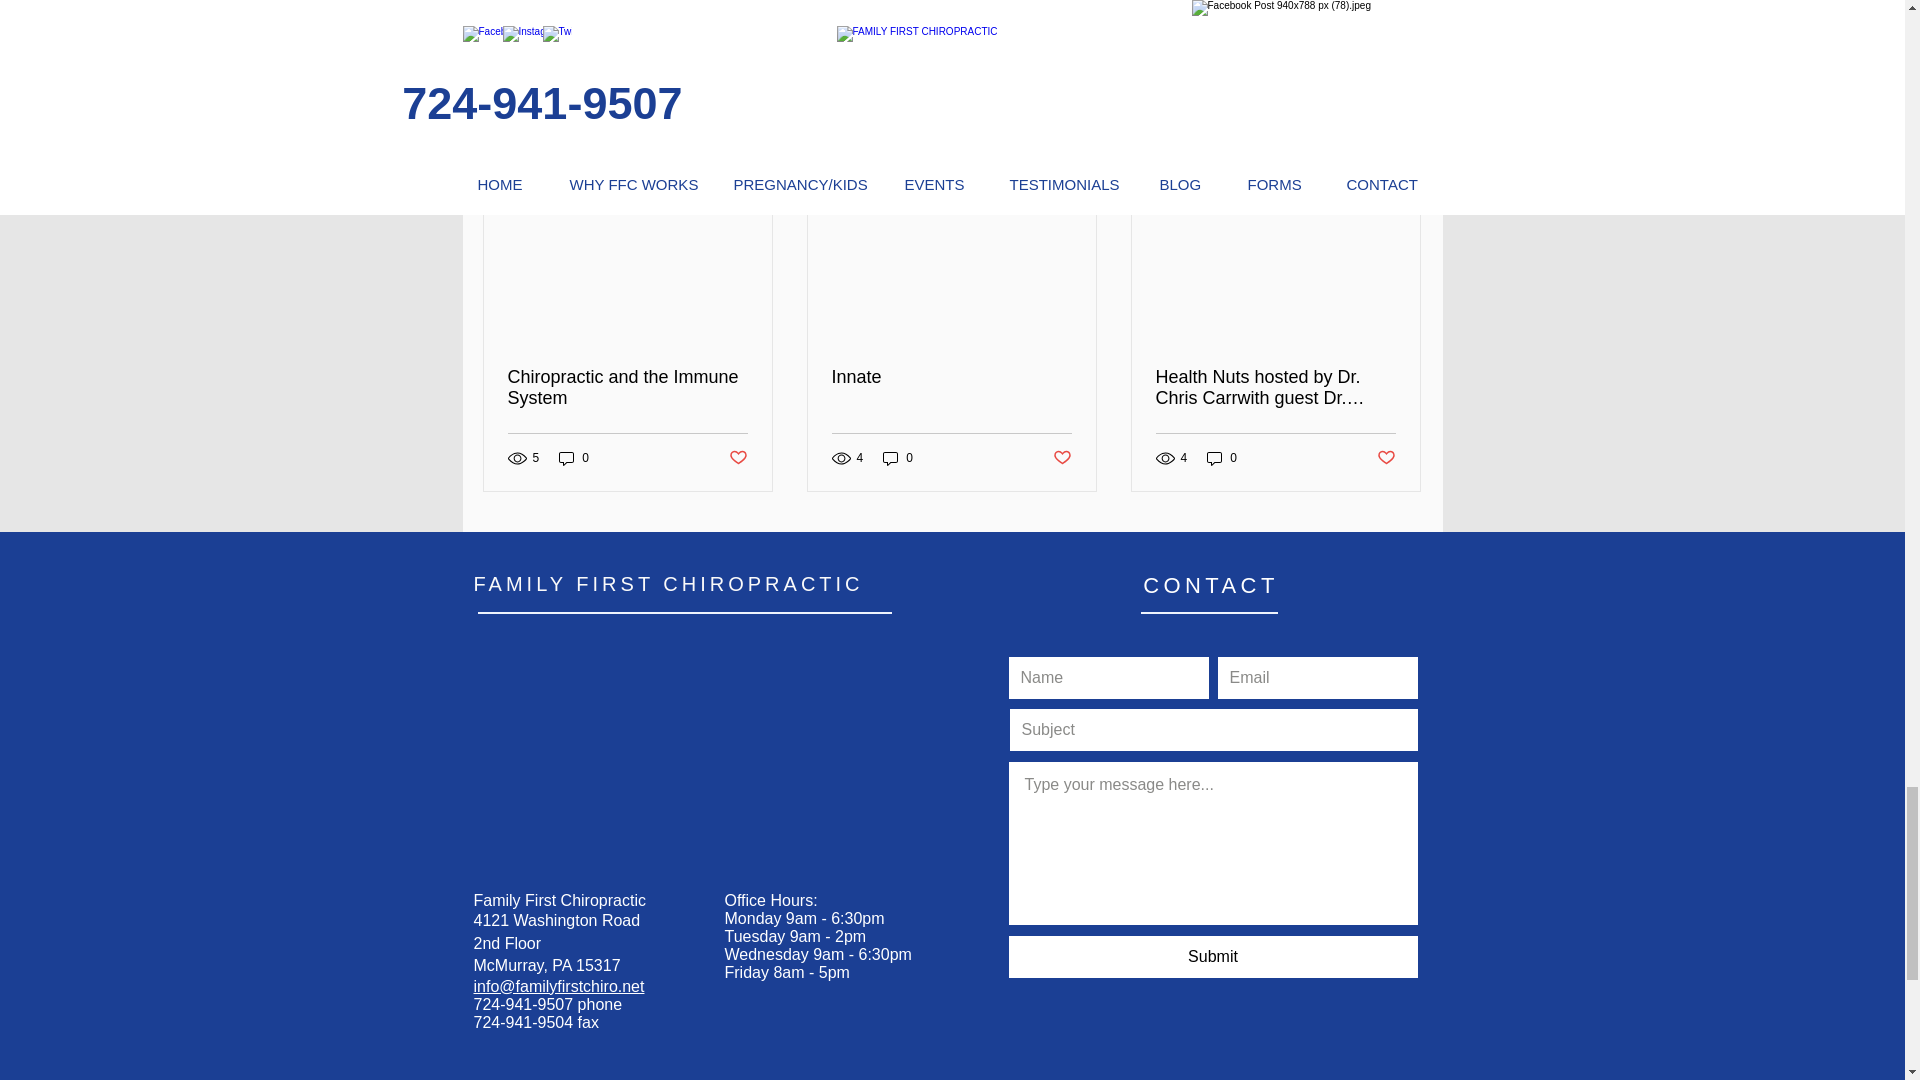 This screenshot has height=1080, width=1920. I want to click on 2nd Floor, so click(508, 943).